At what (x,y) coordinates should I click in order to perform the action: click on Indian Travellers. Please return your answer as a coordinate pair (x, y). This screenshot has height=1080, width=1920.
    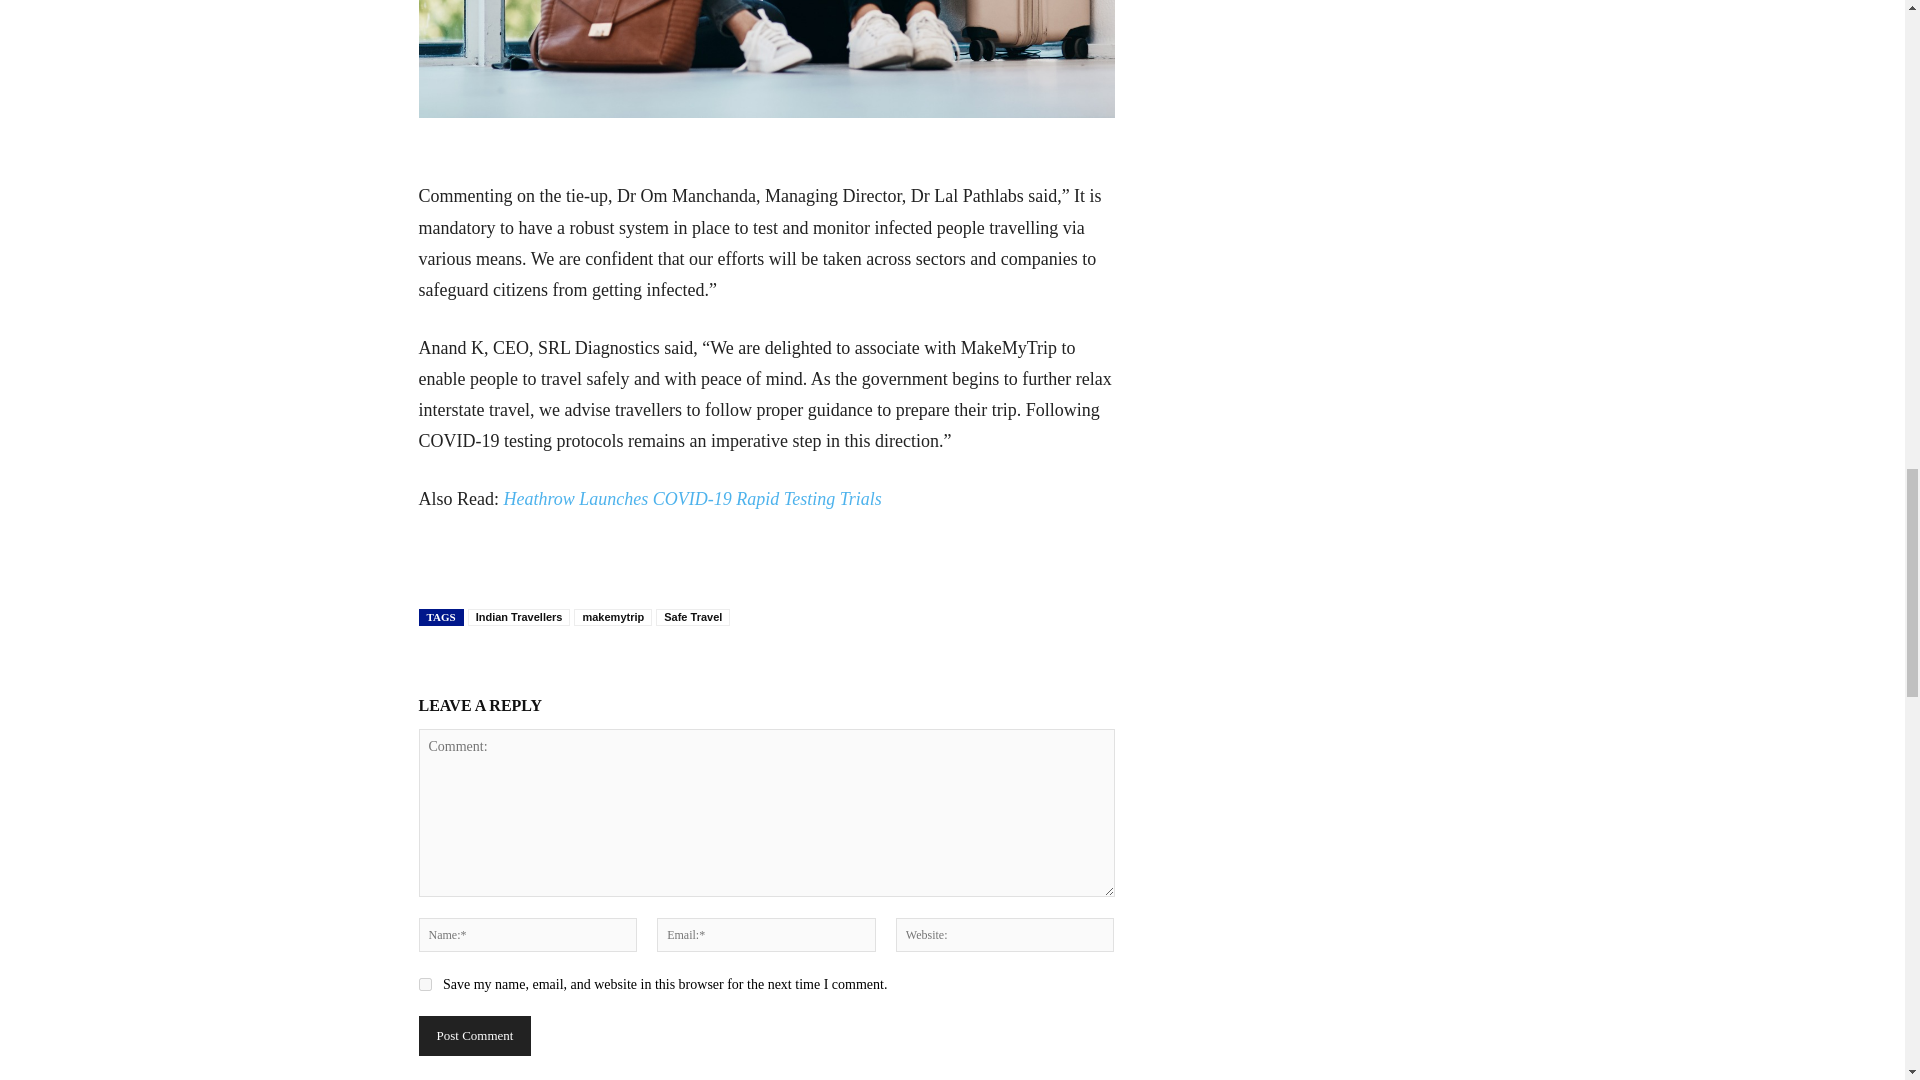
    Looking at the image, I should click on (519, 618).